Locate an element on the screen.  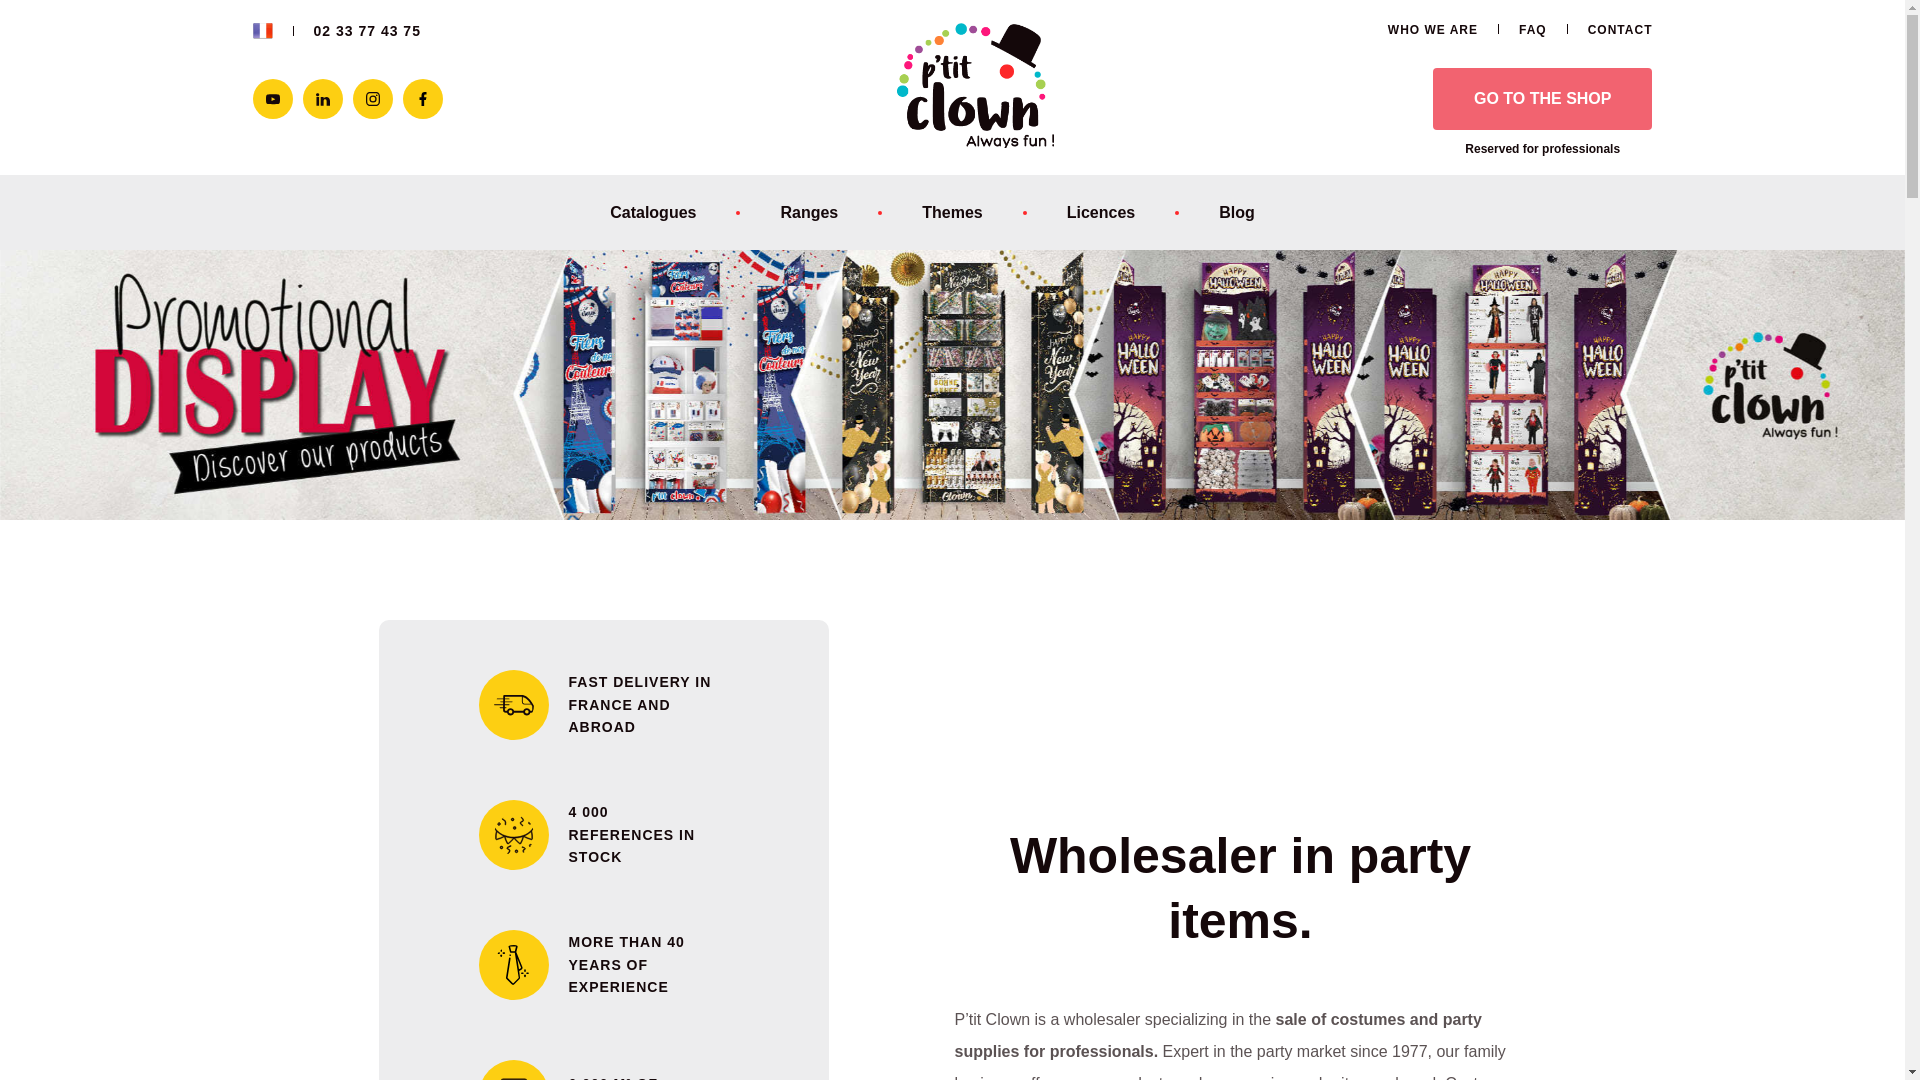
Ranges is located at coordinates (830, 212).